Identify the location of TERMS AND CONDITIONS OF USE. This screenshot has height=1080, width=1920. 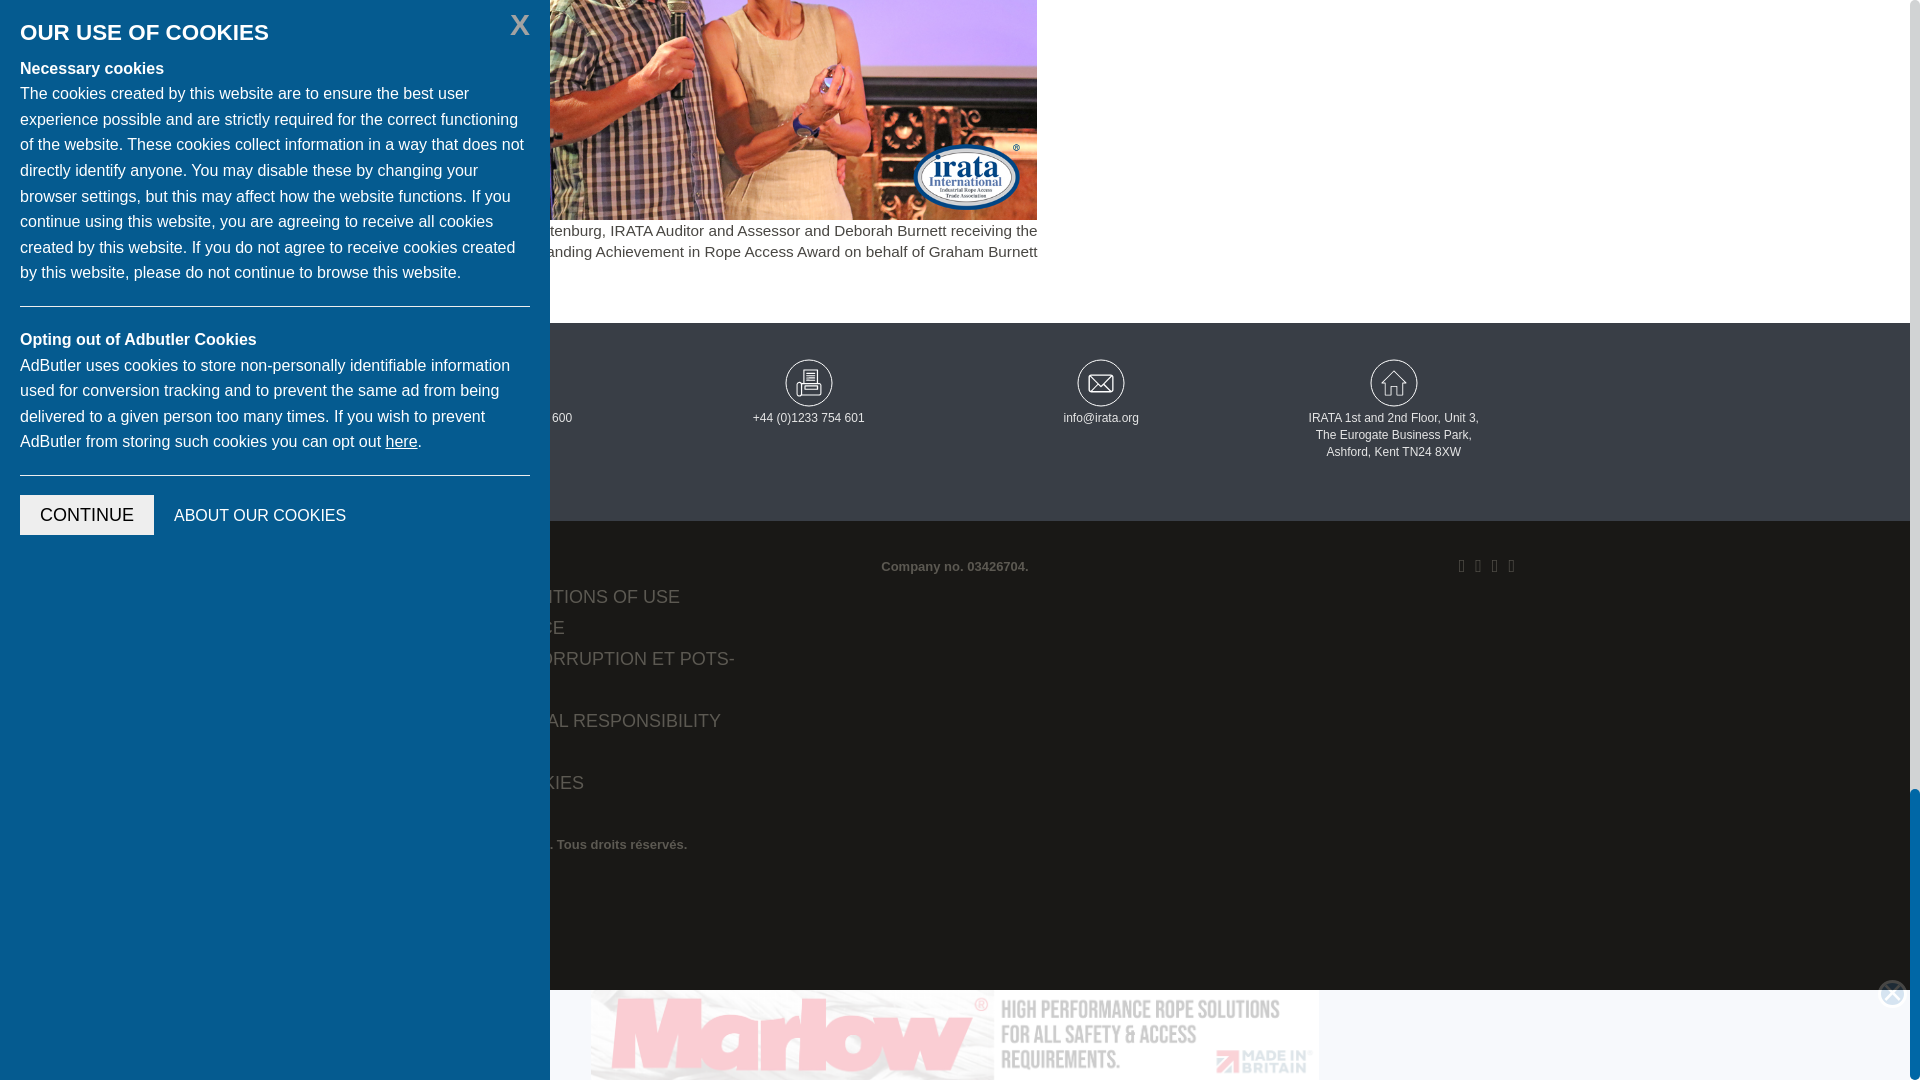
(532, 596).